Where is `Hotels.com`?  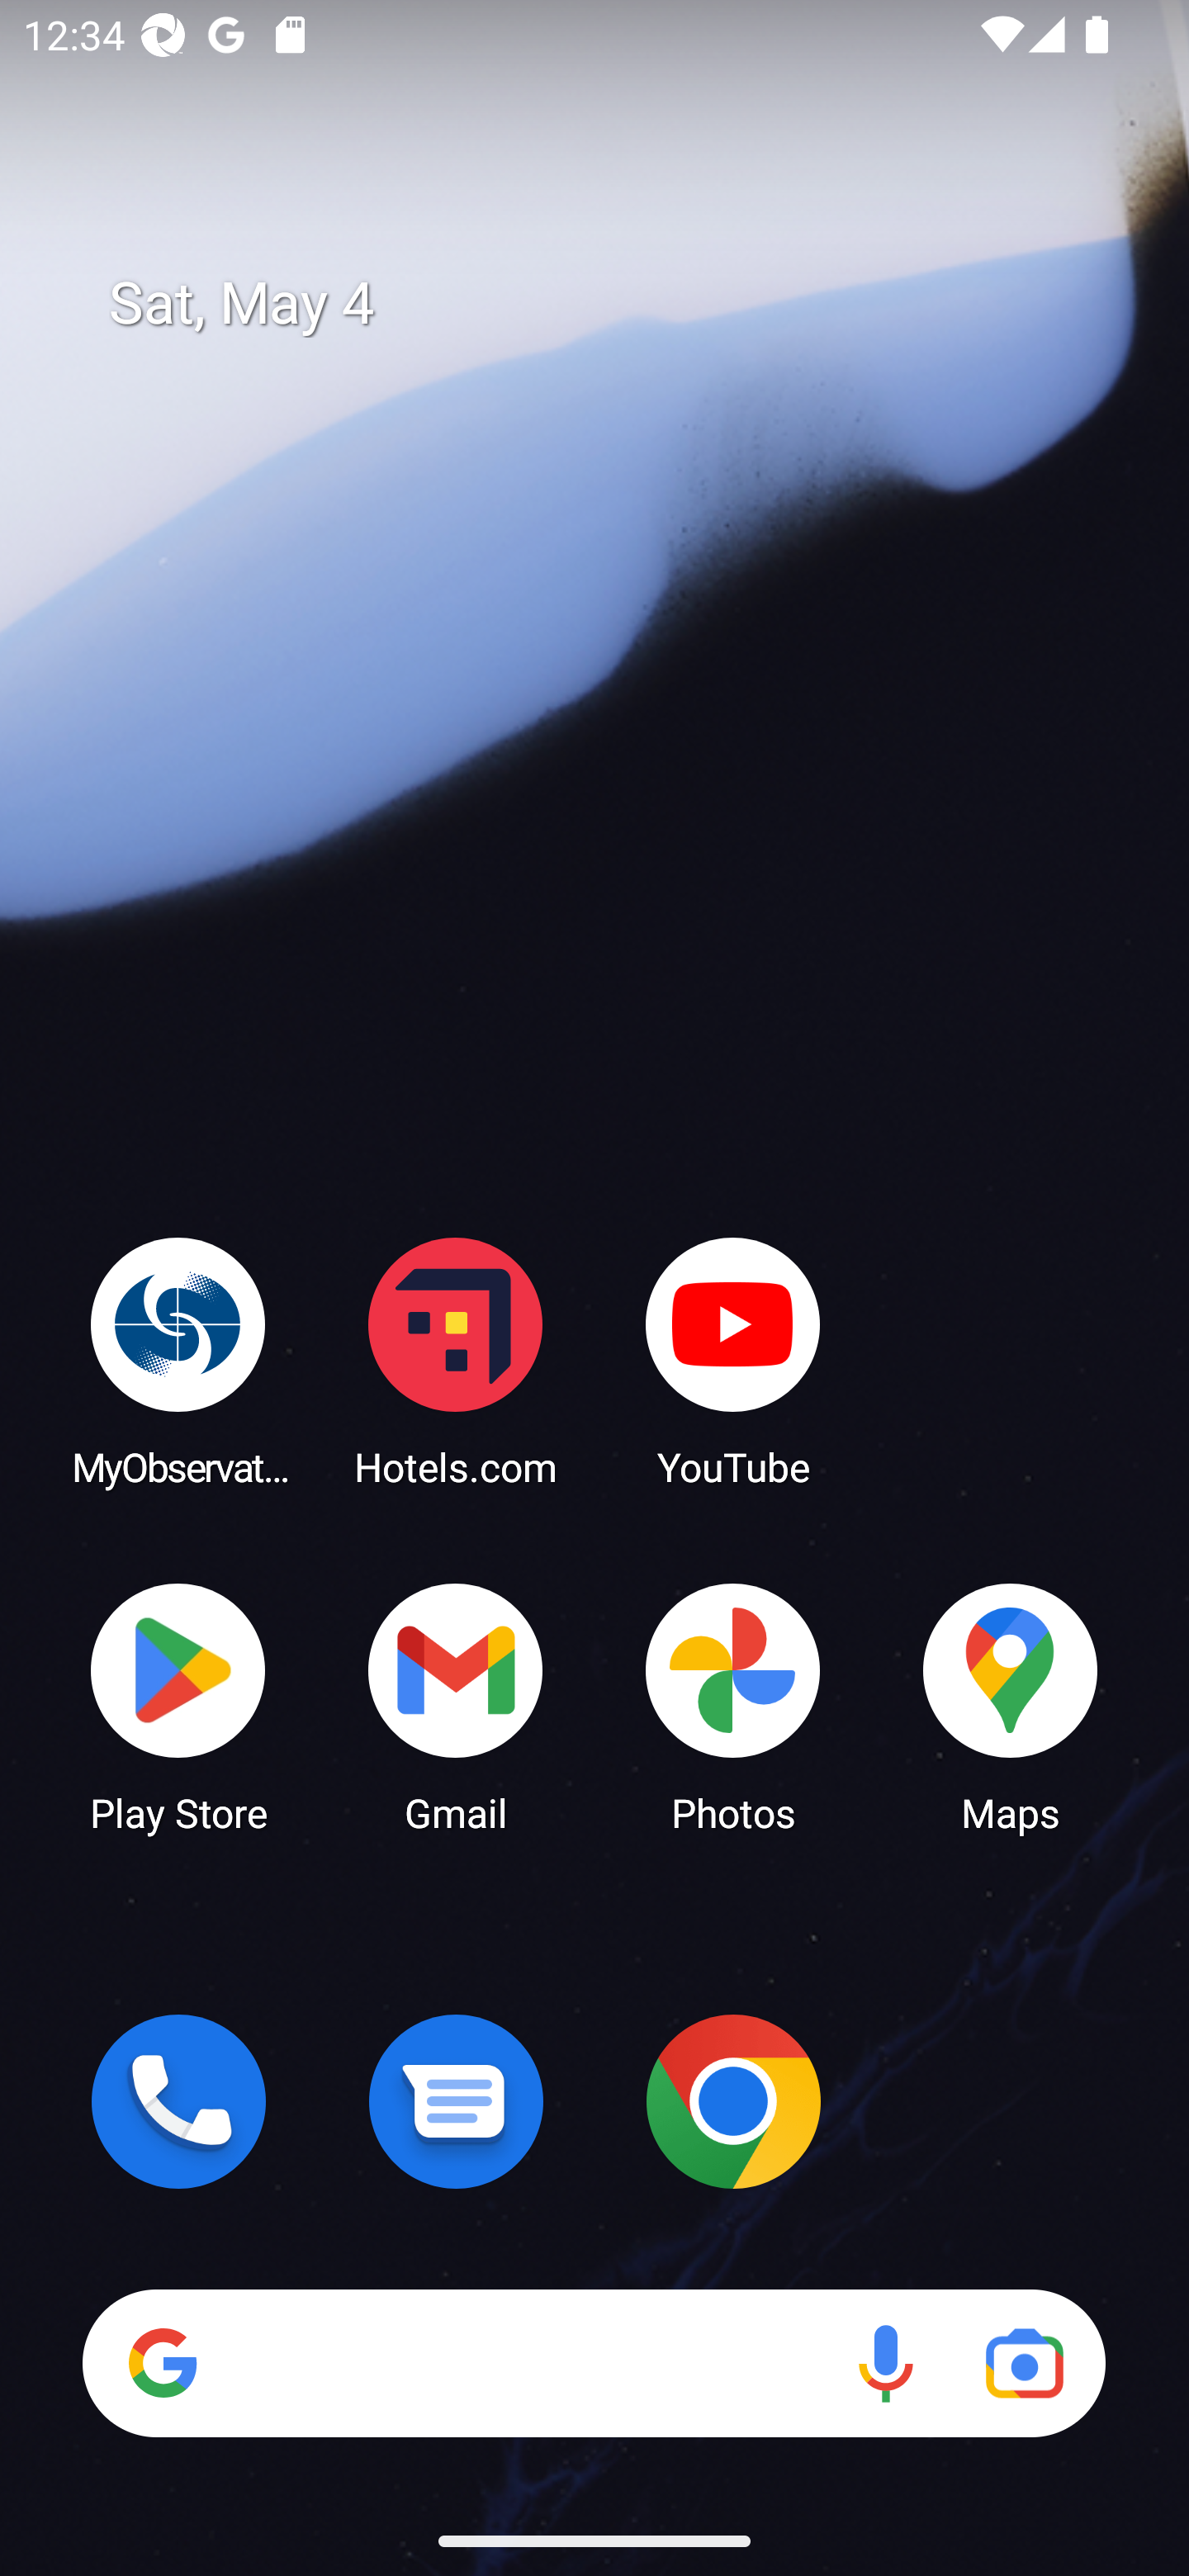 Hotels.com is located at coordinates (456, 1361).